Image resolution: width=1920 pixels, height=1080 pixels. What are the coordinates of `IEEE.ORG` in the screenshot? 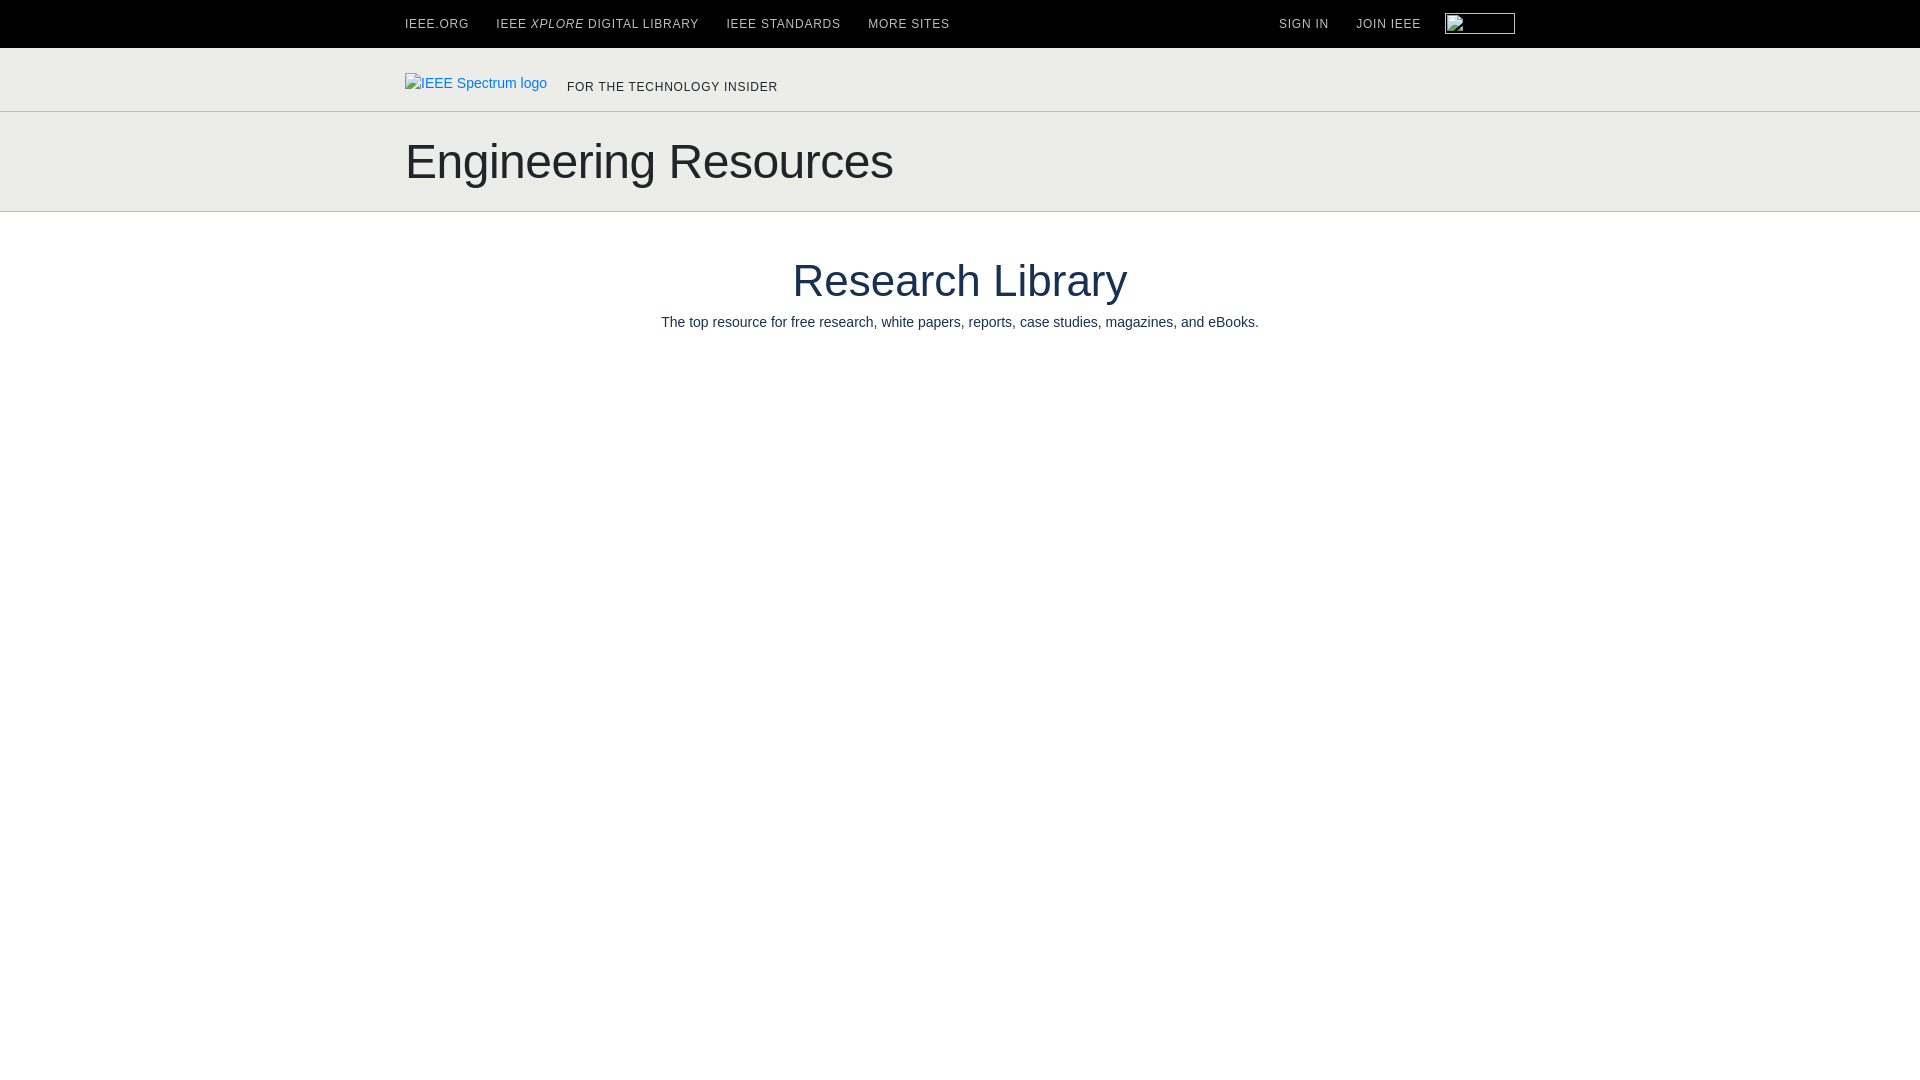 It's located at (436, 24).